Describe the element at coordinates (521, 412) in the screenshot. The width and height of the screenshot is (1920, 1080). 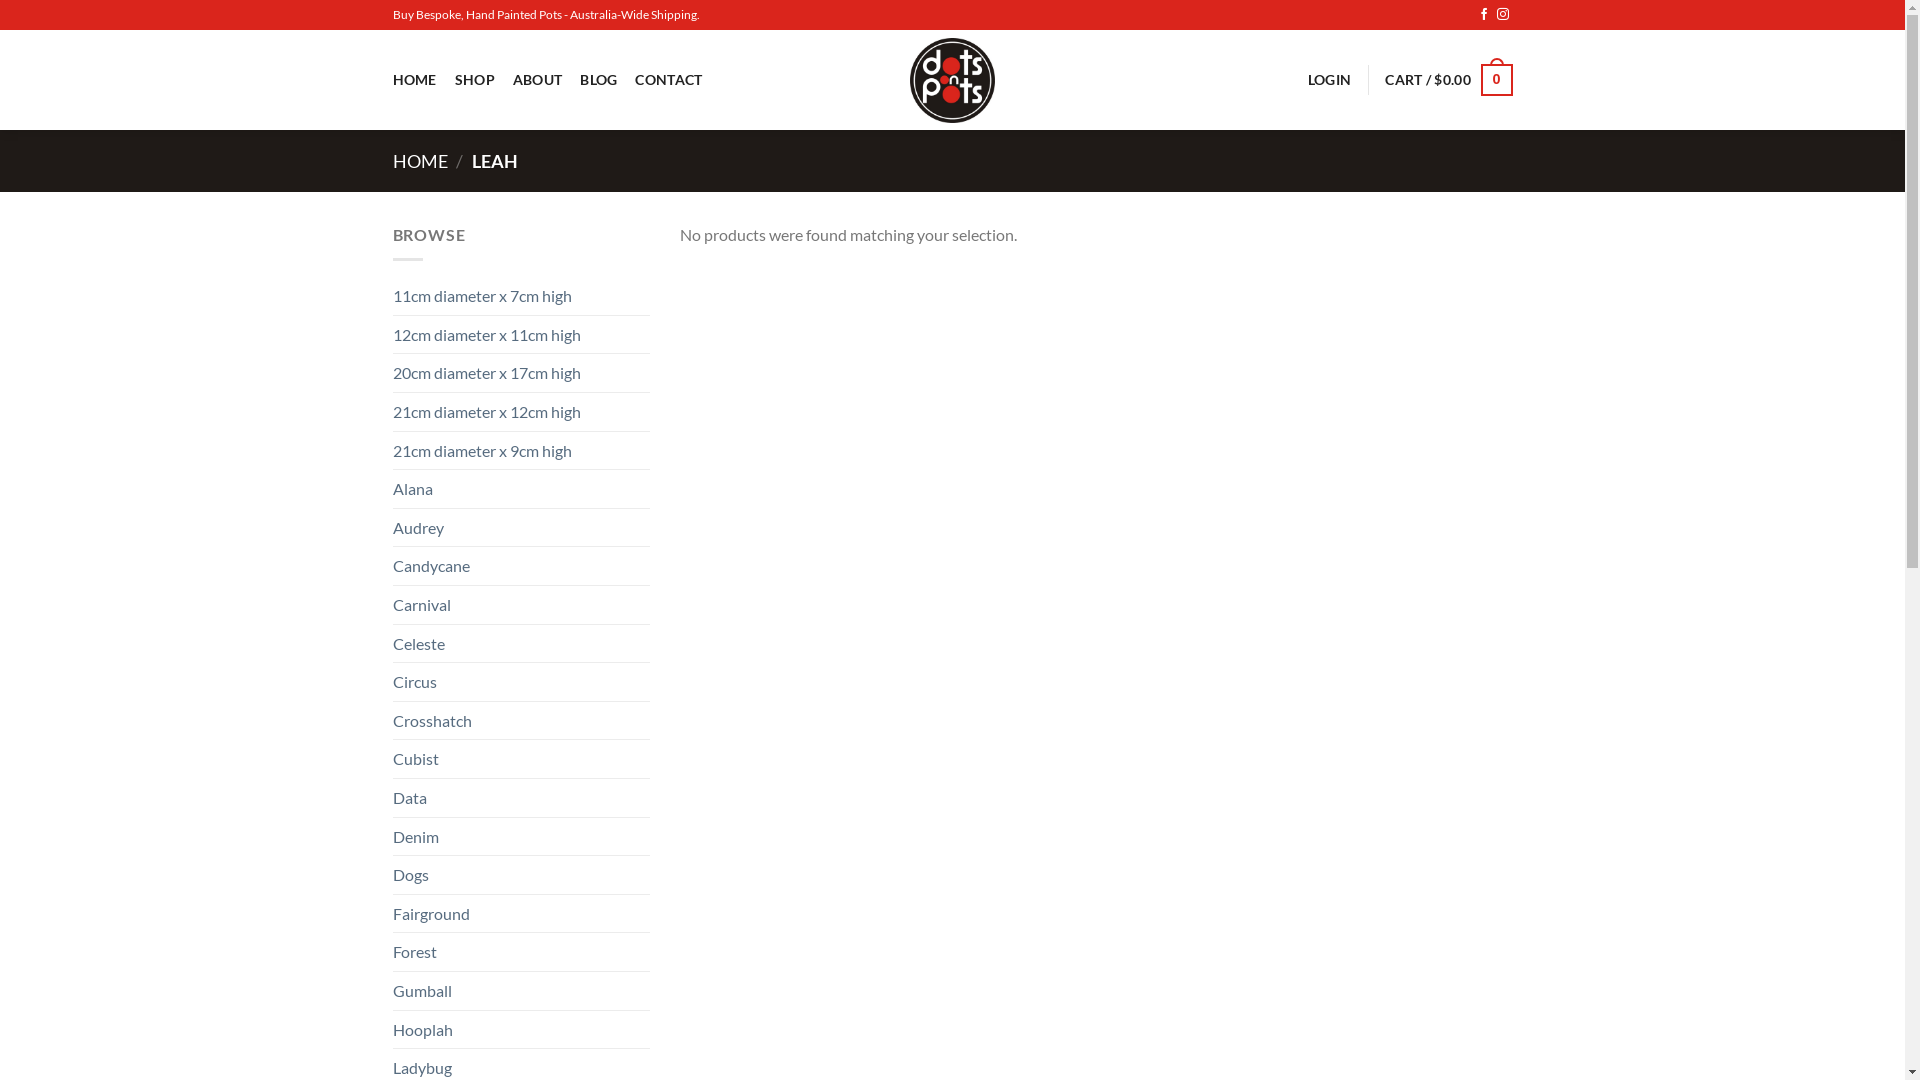
I see `21cm diameter x 12cm high` at that location.